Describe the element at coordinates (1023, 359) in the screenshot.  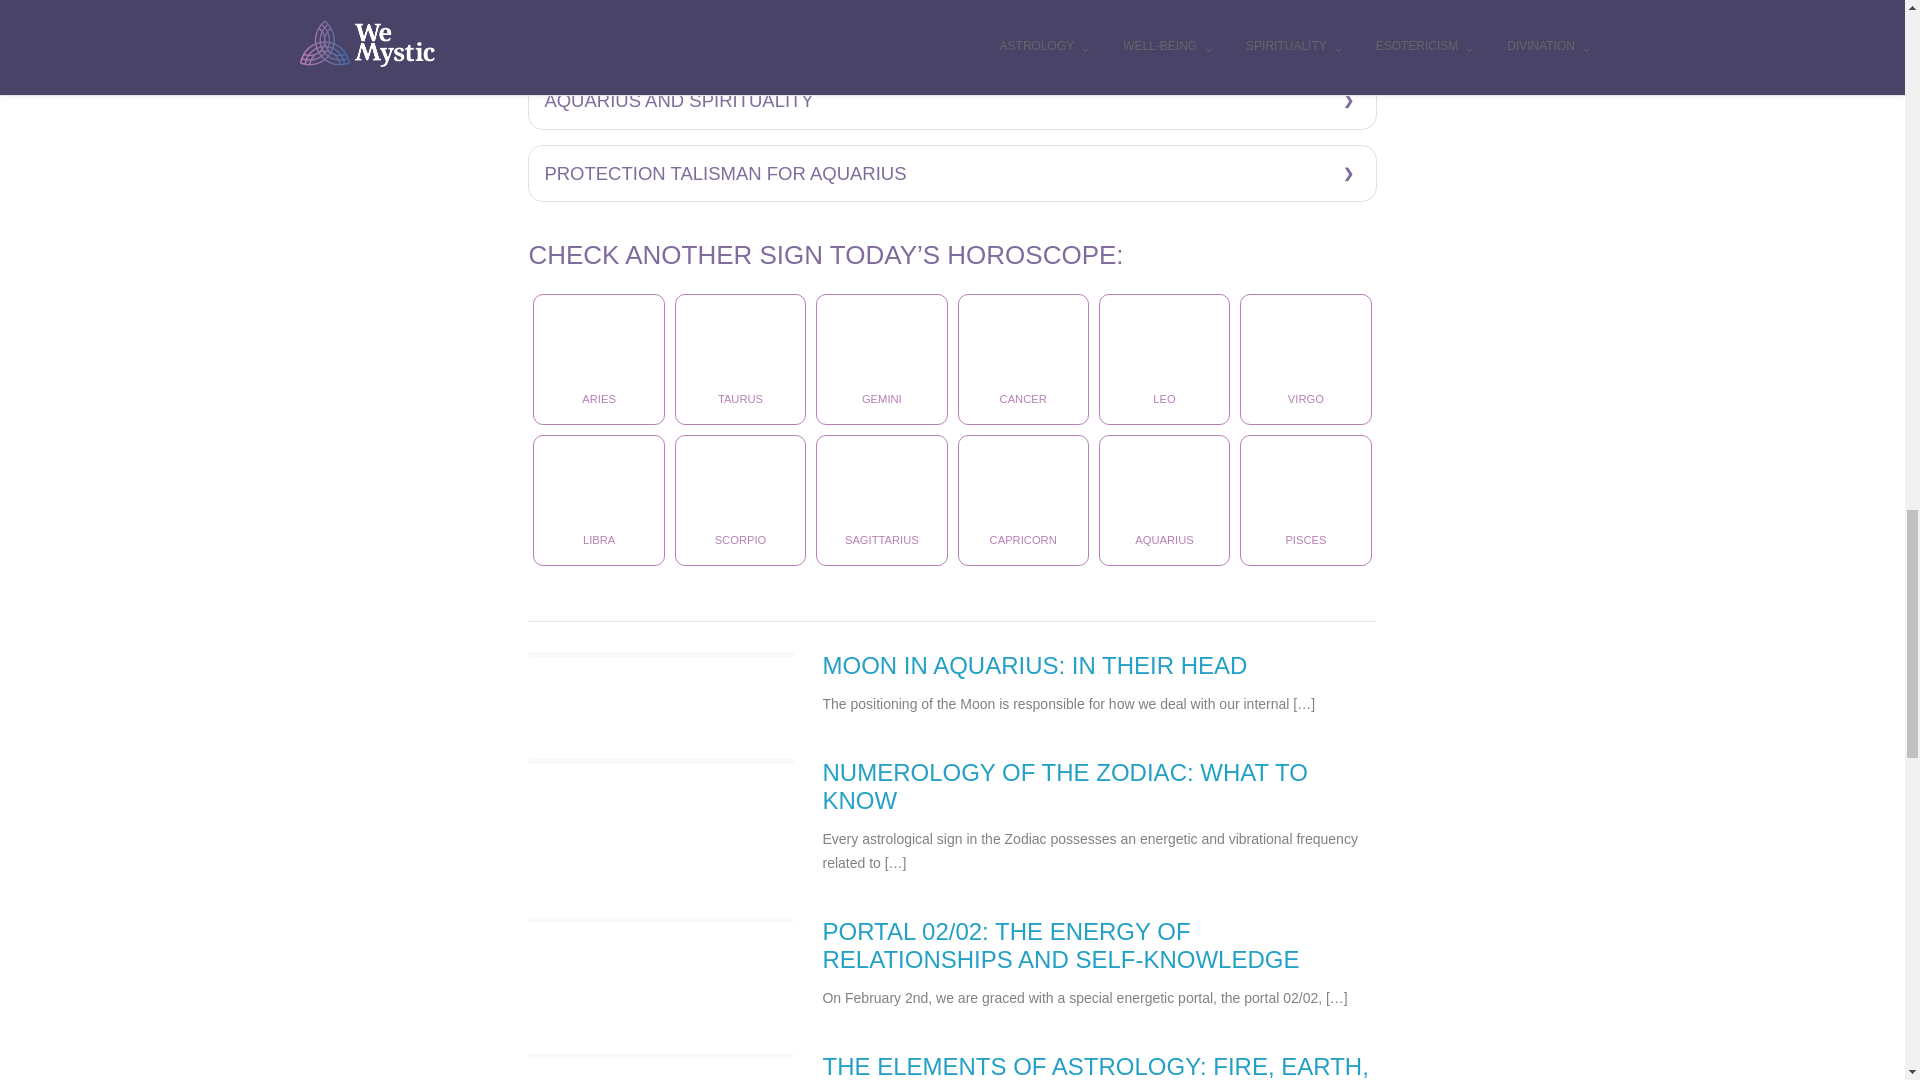
I see `CANCER` at that location.